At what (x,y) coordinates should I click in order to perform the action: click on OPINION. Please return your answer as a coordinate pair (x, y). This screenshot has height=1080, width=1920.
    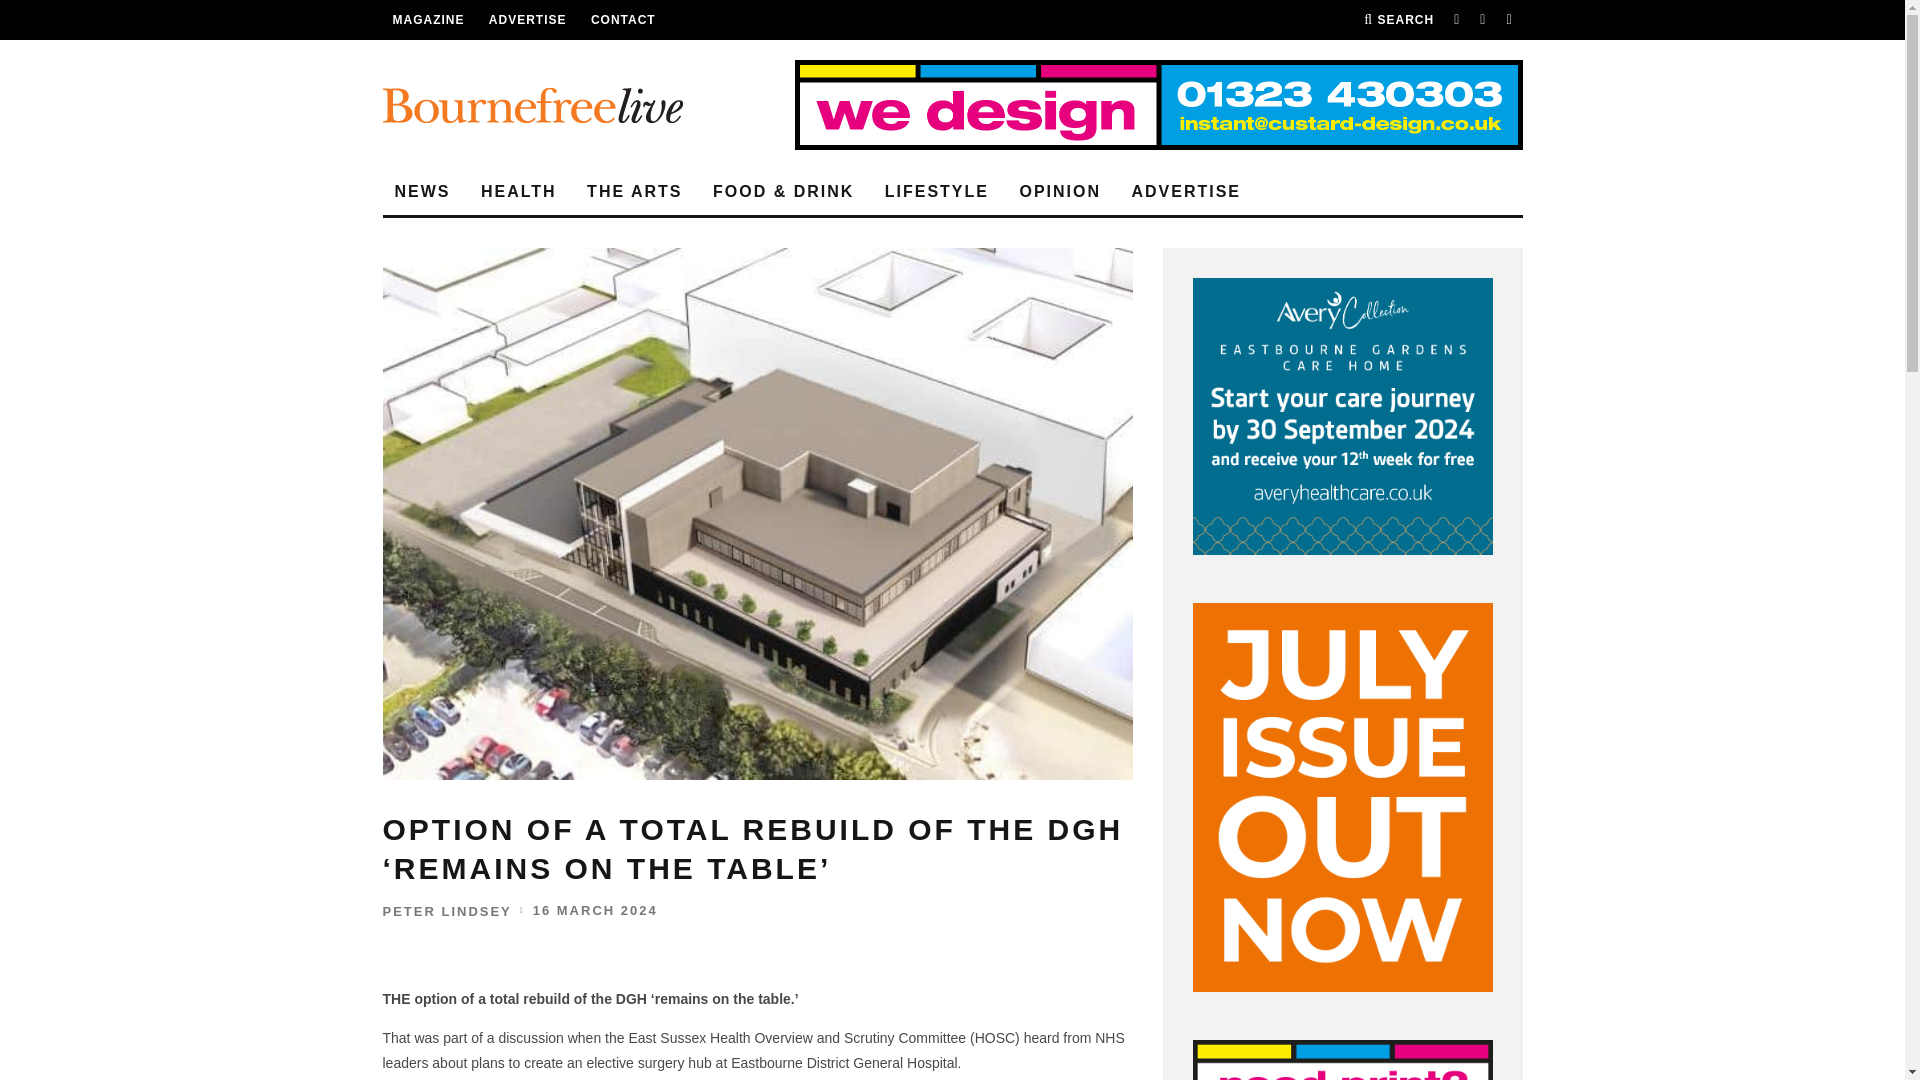
    Looking at the image, I should click on (1060, 192).